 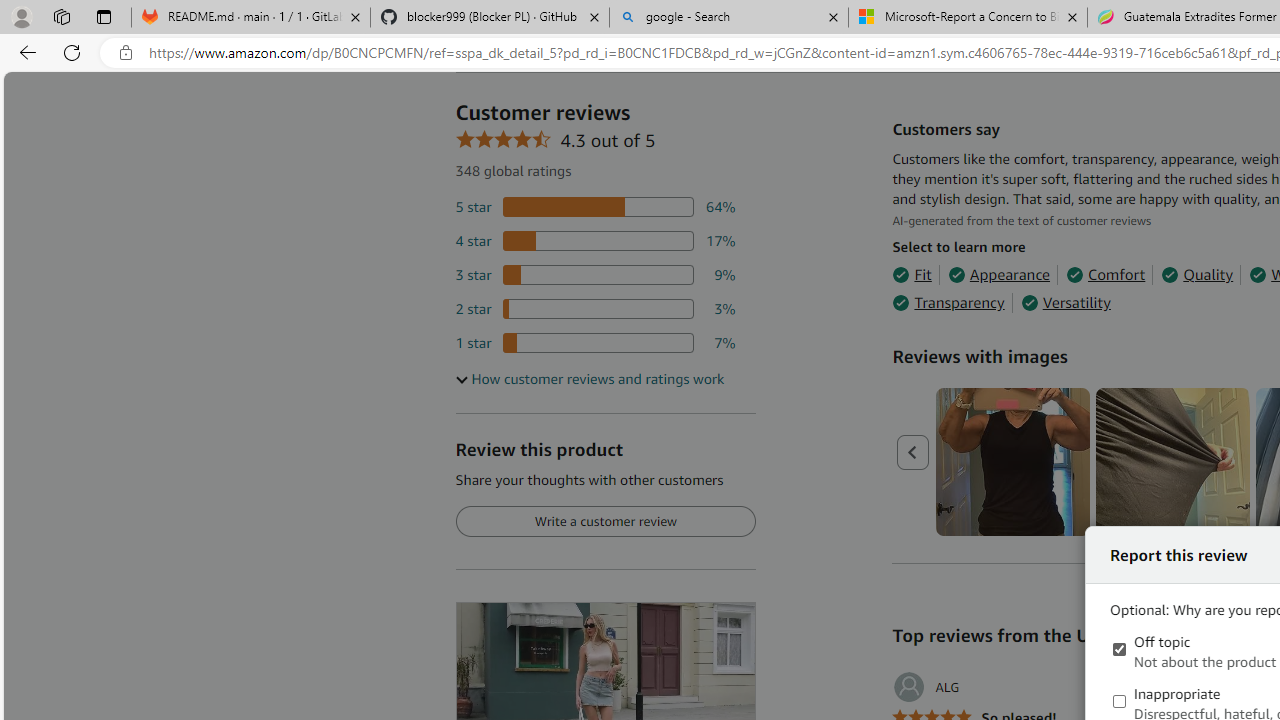 What do you see at coordinates (589, 379) in the screenshot?
I see `How customer reviews and ratings work` at bounding box center [589, 379].